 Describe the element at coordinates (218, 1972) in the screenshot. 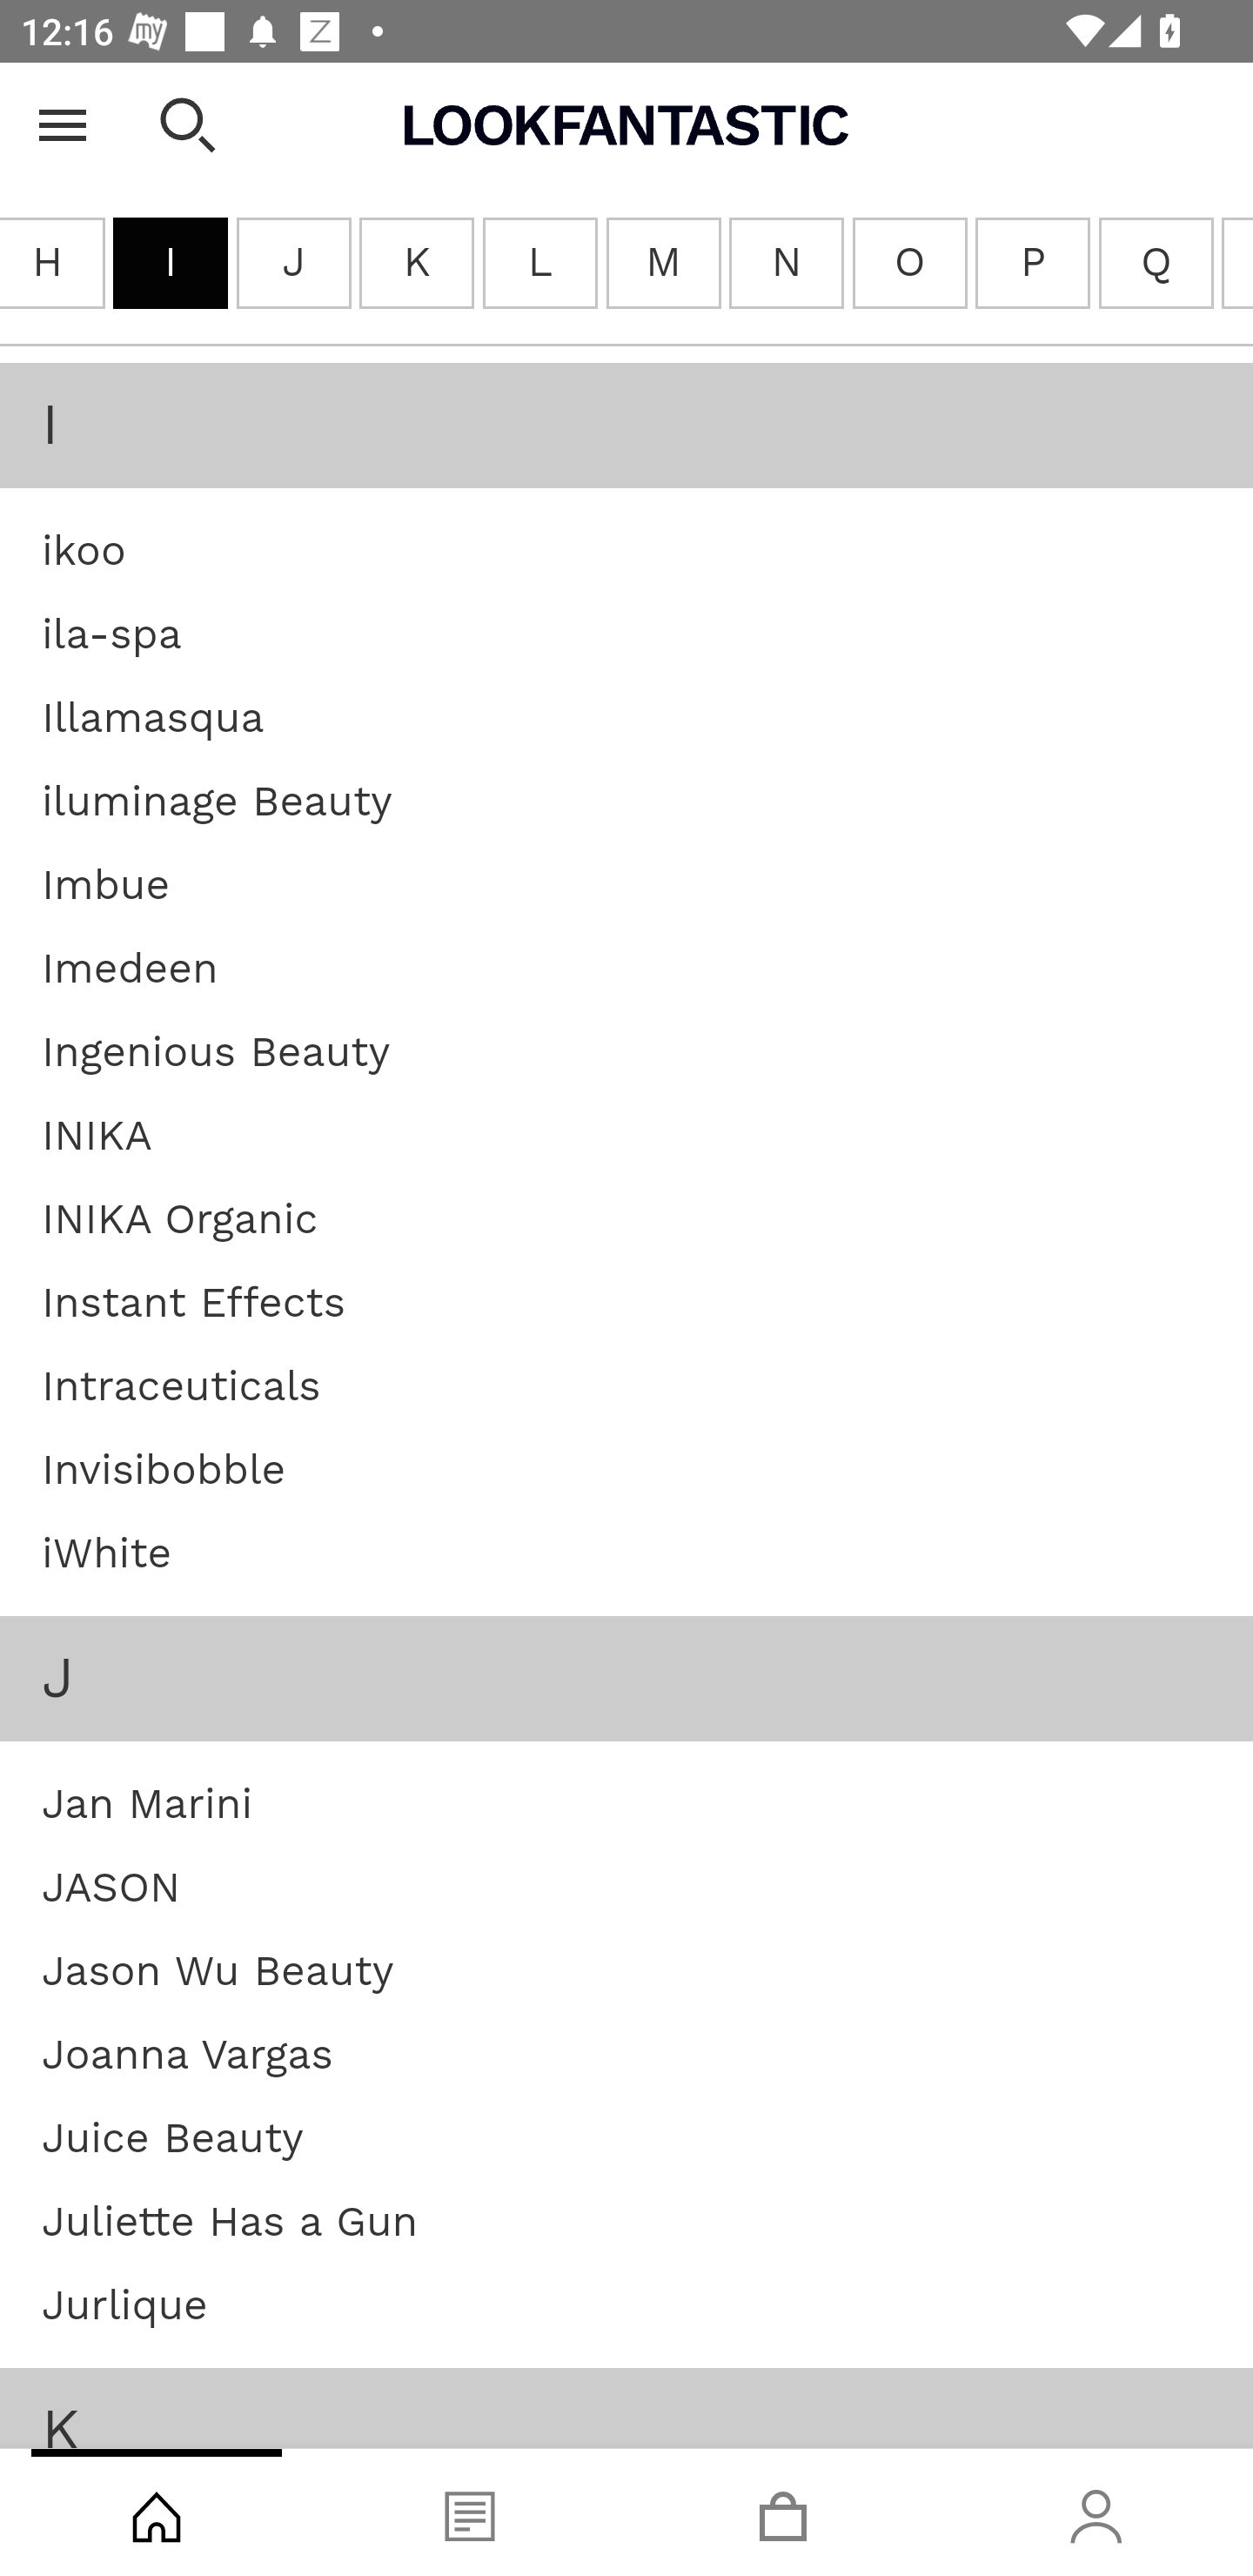

I see `Jason Wu Beauty` at that location.